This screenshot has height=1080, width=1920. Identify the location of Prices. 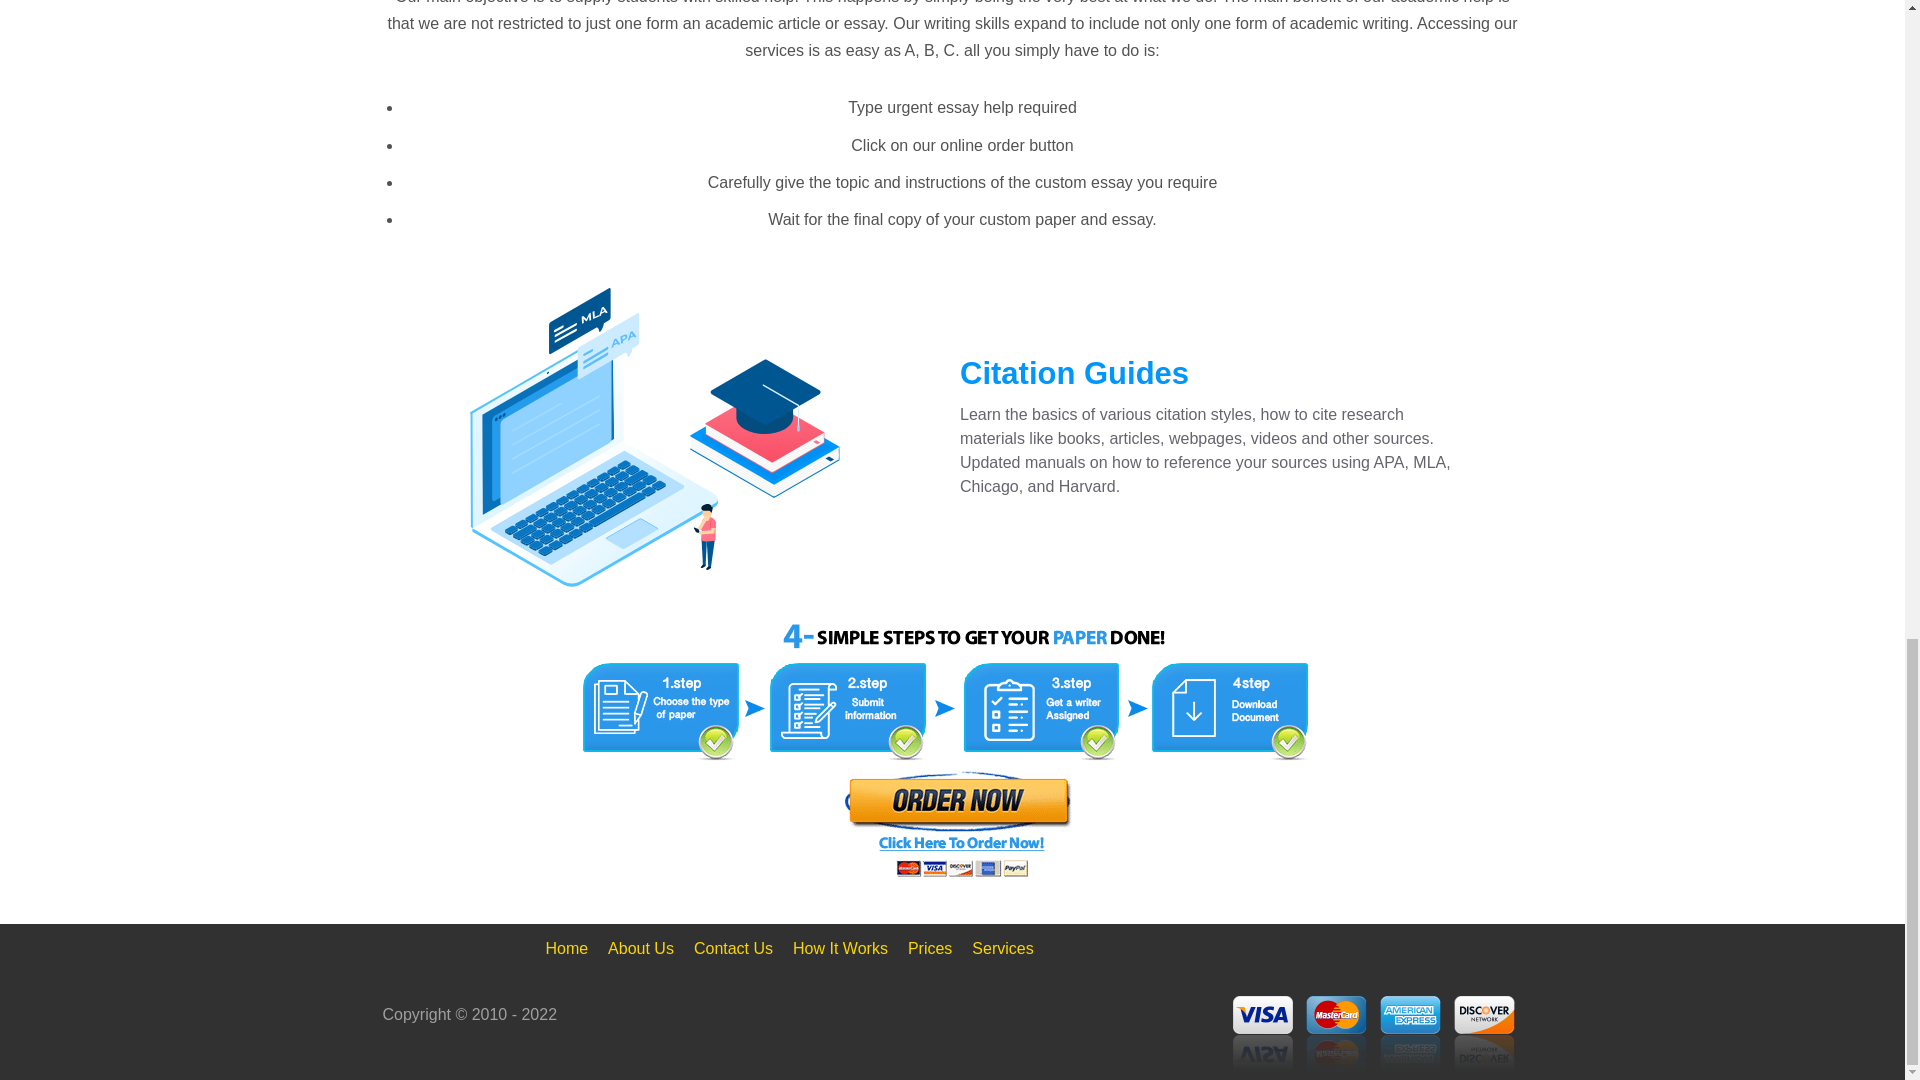
(930, 949).